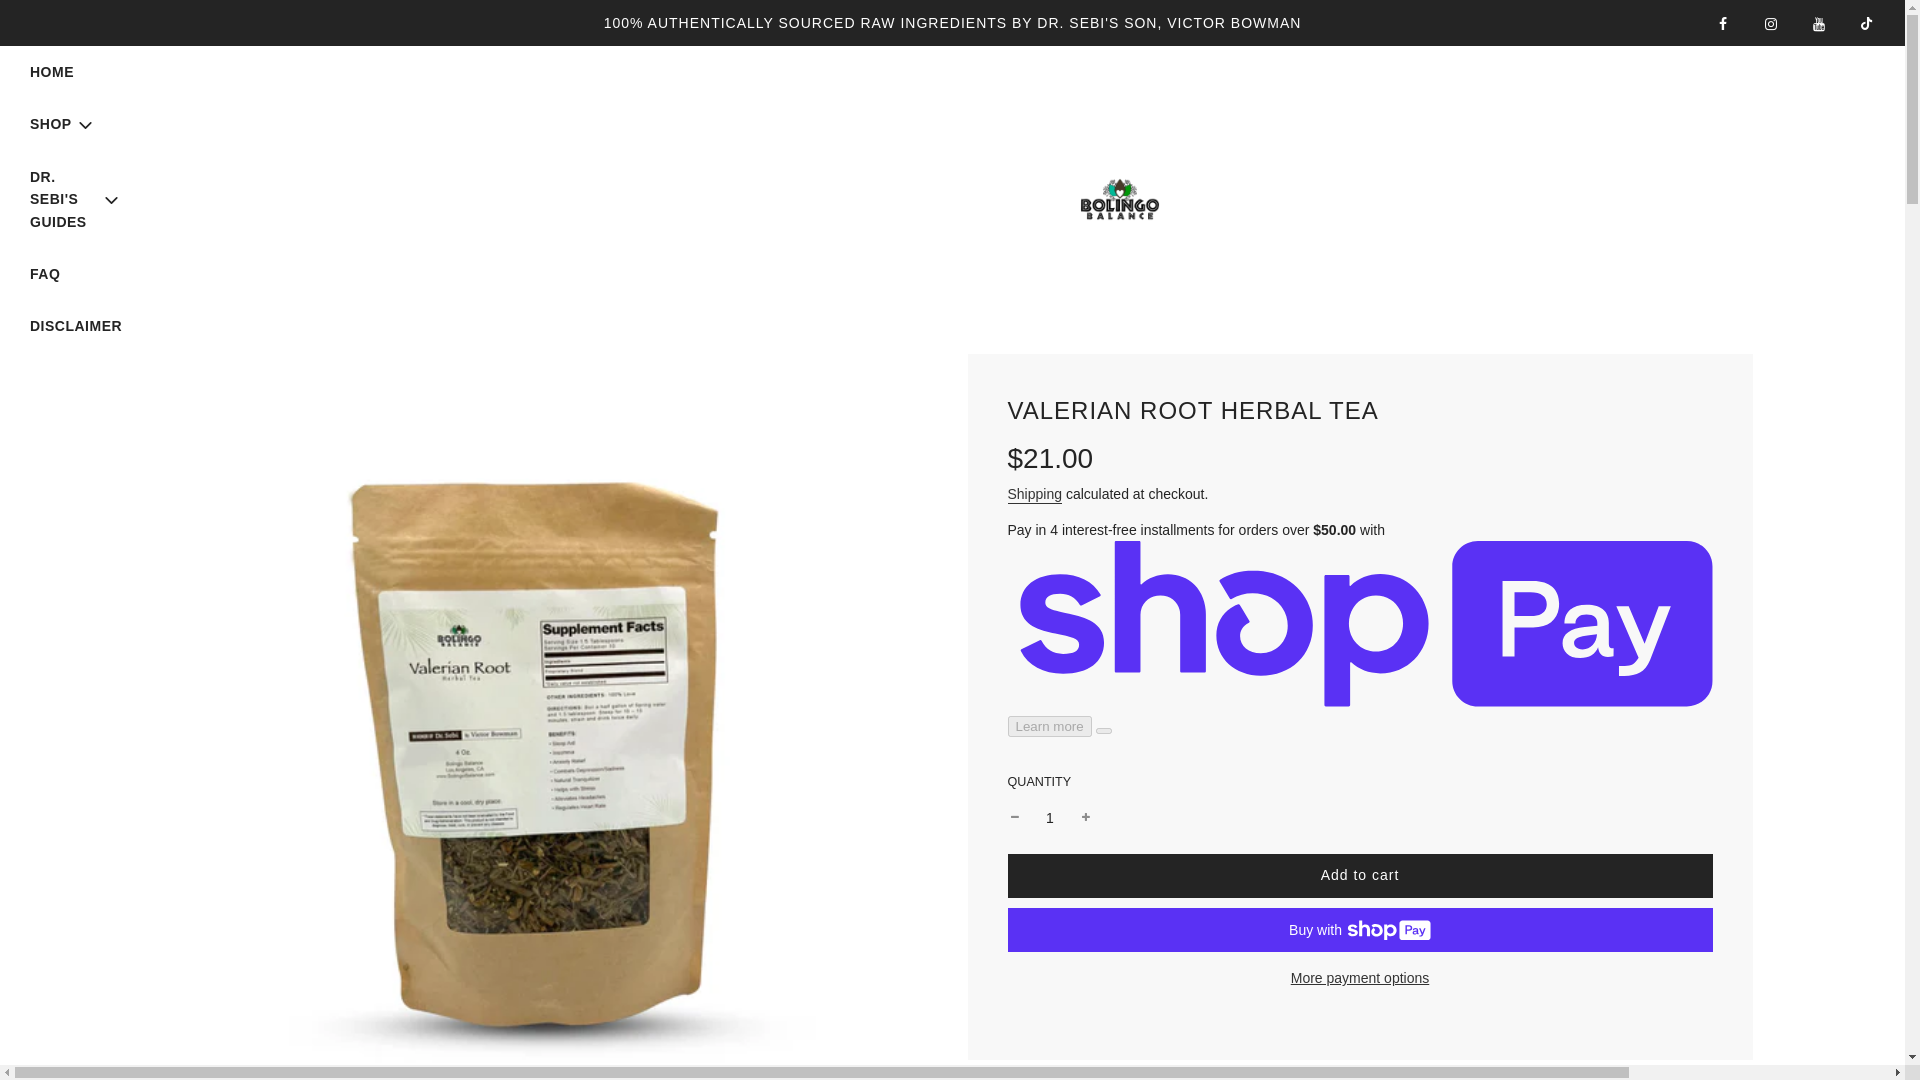 The height and width of the screenshot is (1080, 1920). What do you see at coordinates (44, 274) in the screenshot?
I see `FAQ` at bounding box center [44, 274].